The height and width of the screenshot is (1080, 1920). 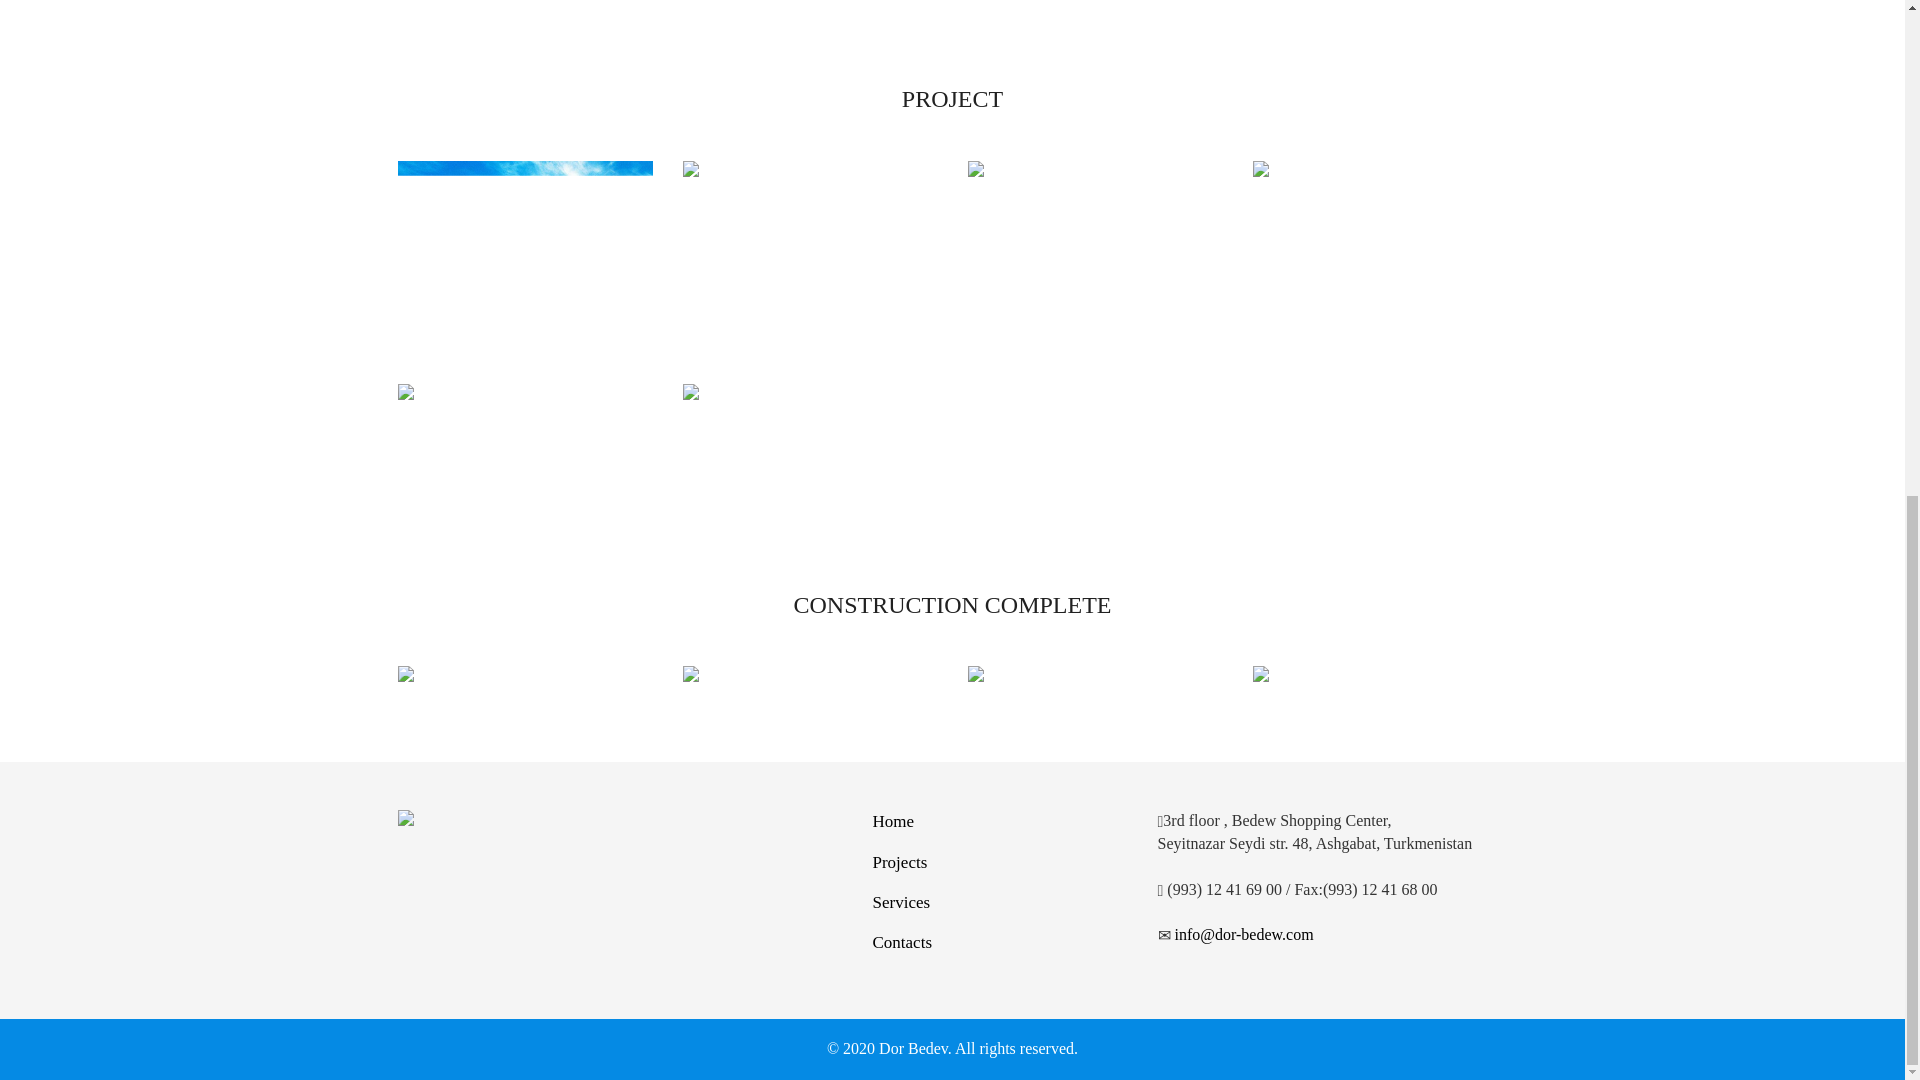 I want to click on Projects, so click(x=899, y=862).